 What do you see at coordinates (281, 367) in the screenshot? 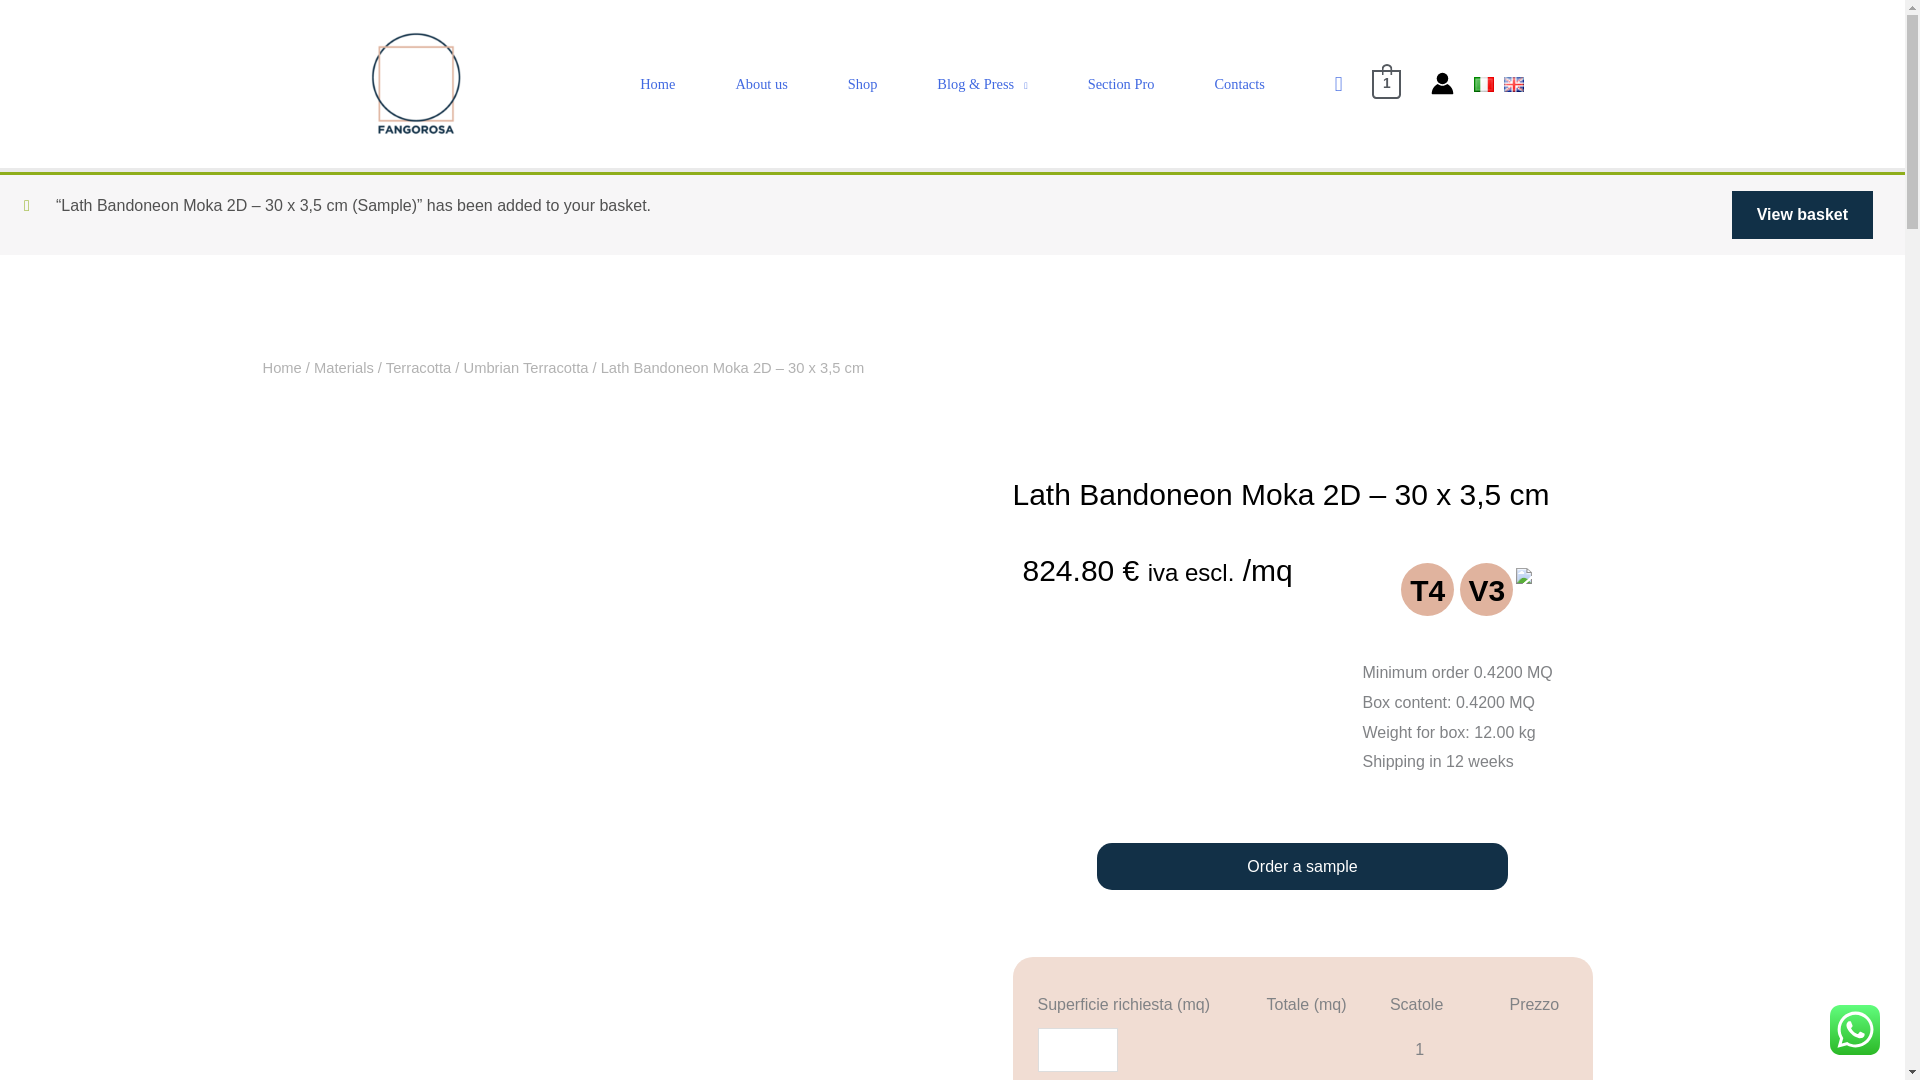
I see `Home` at bounding box center [281, 367].